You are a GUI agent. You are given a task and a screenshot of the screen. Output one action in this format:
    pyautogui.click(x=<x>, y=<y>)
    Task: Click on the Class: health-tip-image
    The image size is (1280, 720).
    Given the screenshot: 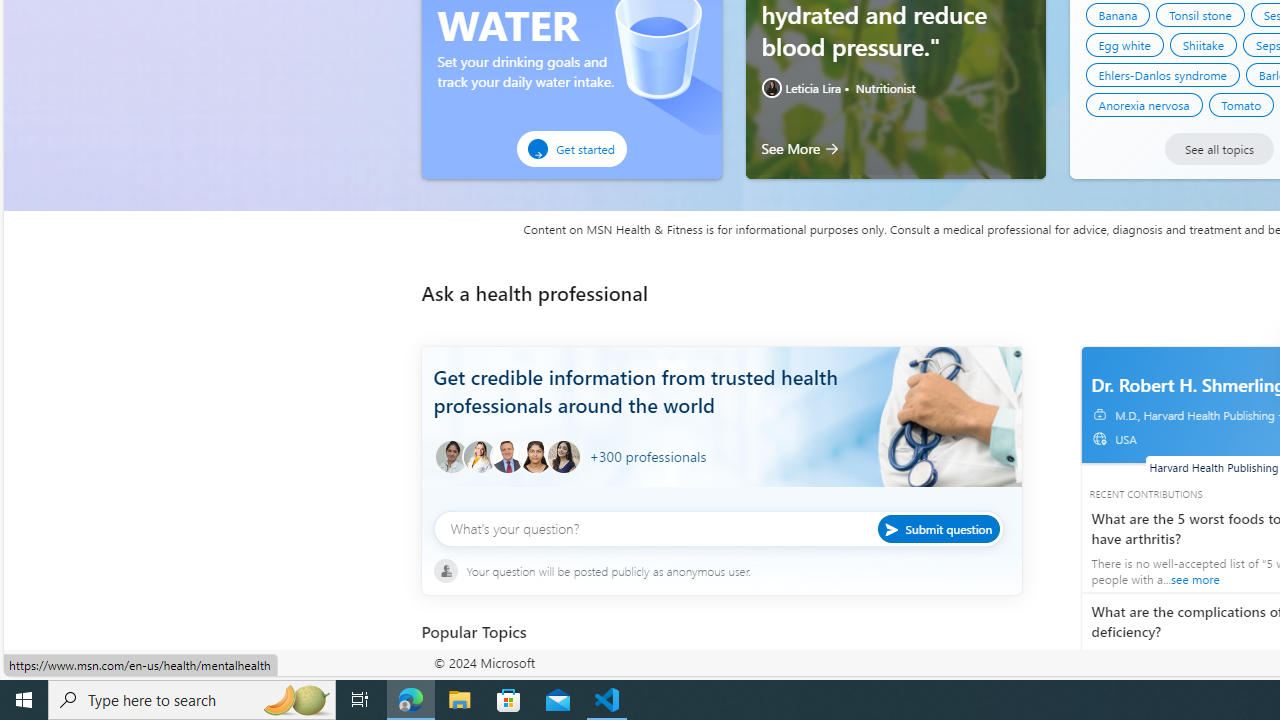 What is the action you would take?
    pyautogui.click(x=772, y=87)
    